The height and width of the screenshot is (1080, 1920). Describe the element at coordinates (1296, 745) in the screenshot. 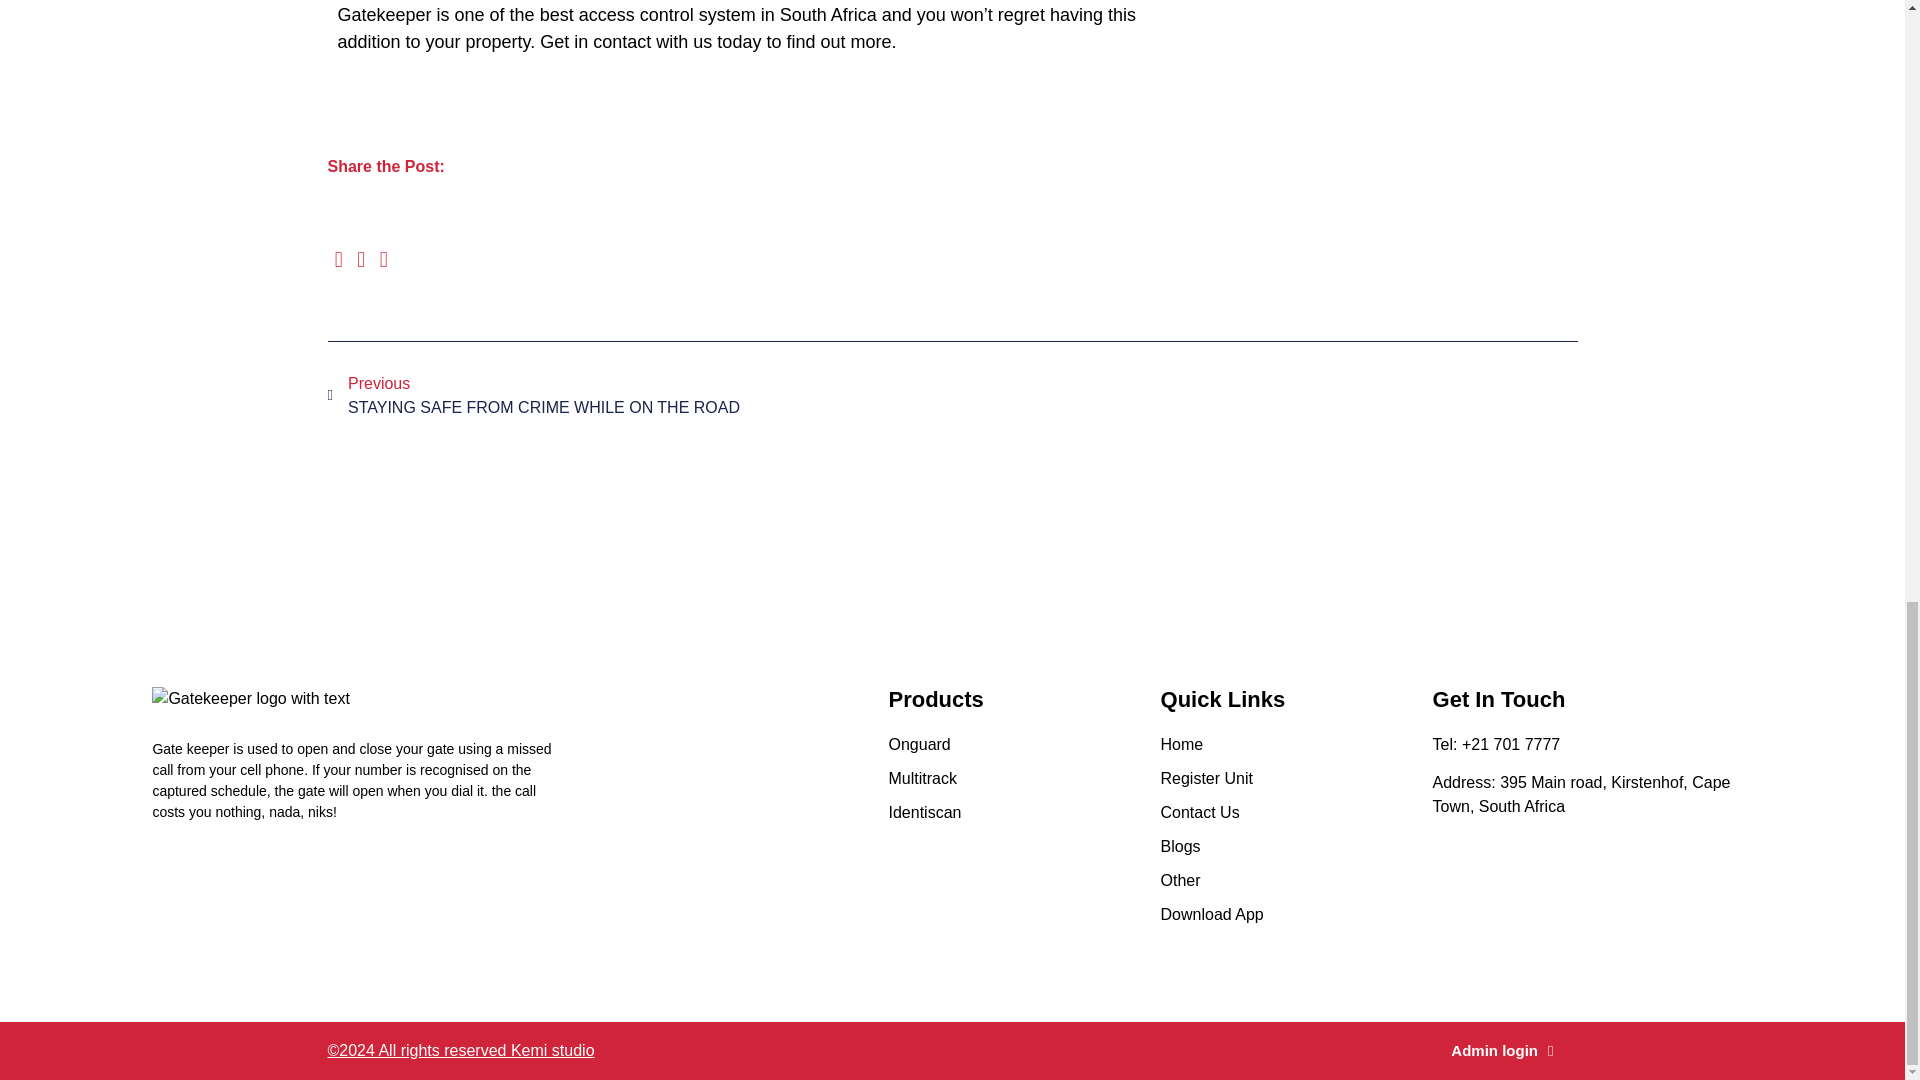

I see `Home` at that location.